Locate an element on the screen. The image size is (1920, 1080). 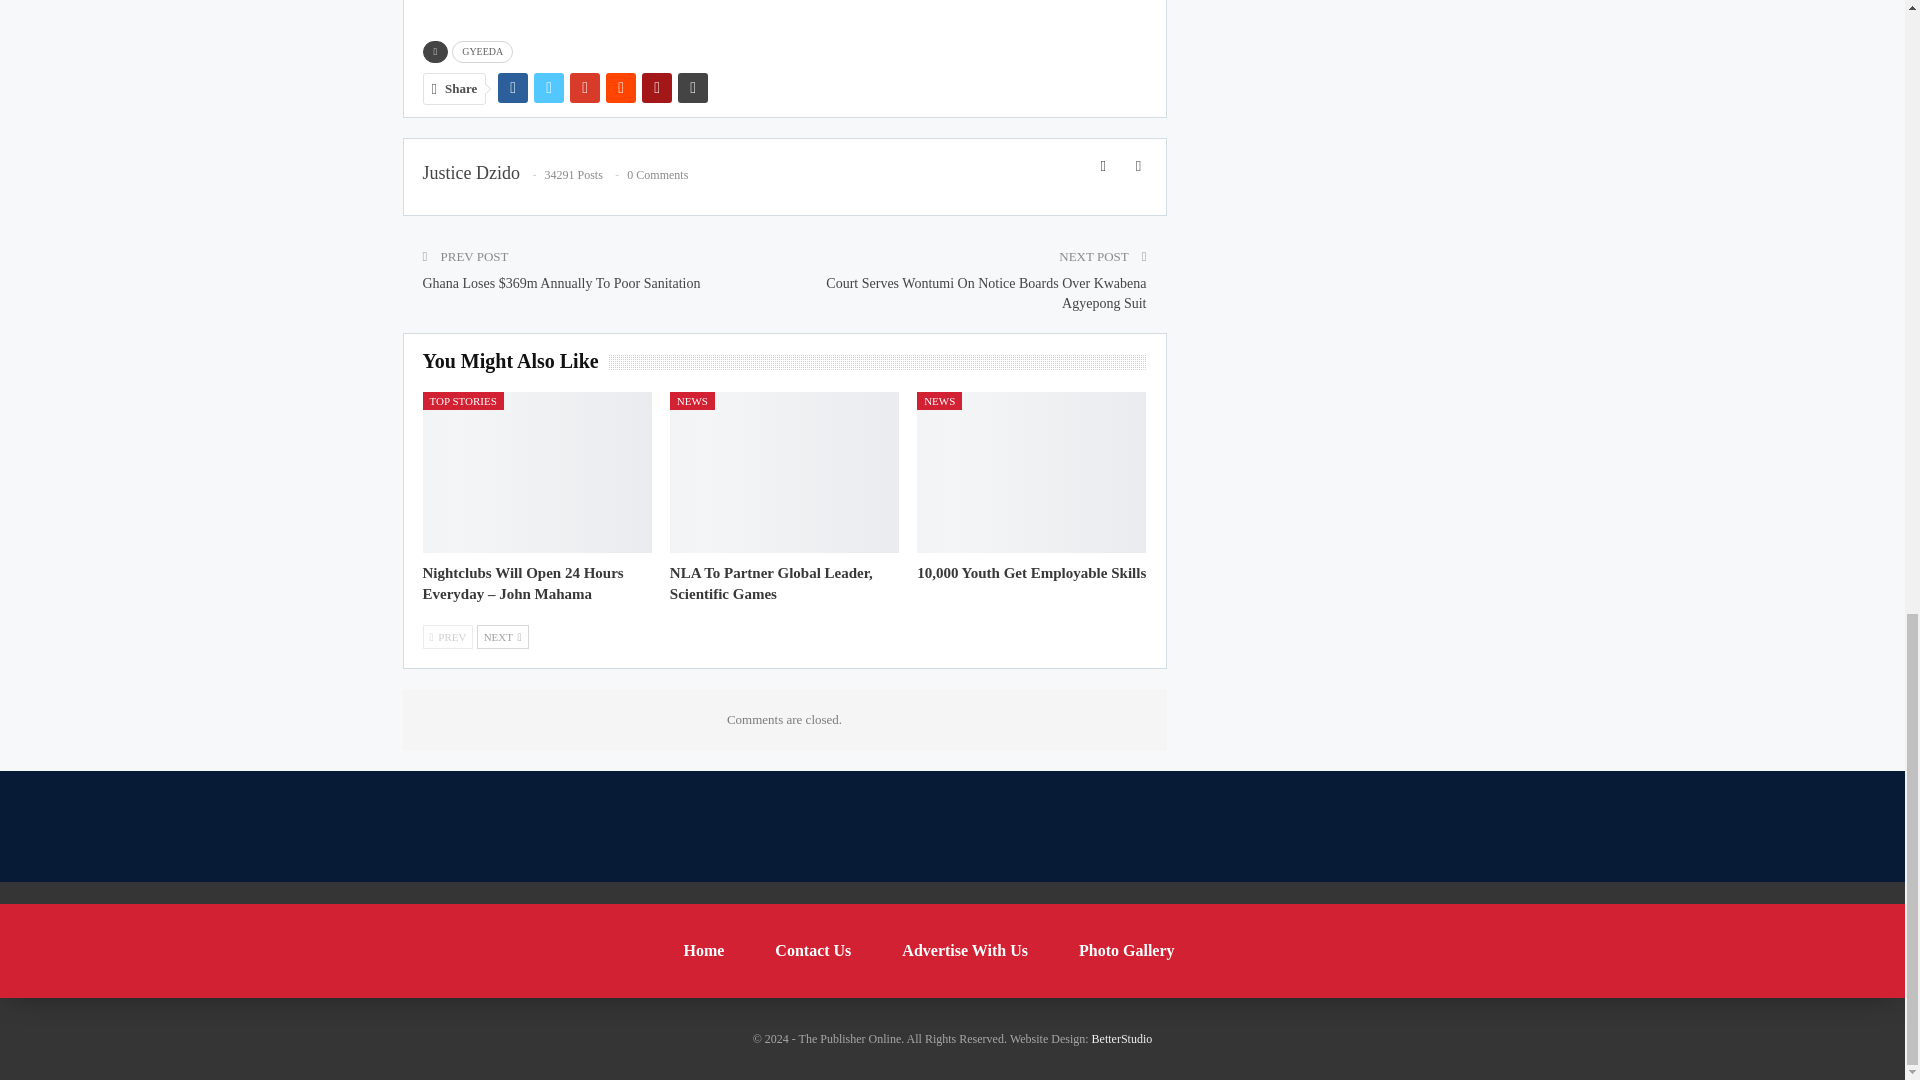
NLA To Partner Global Leader, Scientific Games is located at coordinates (784, 472).